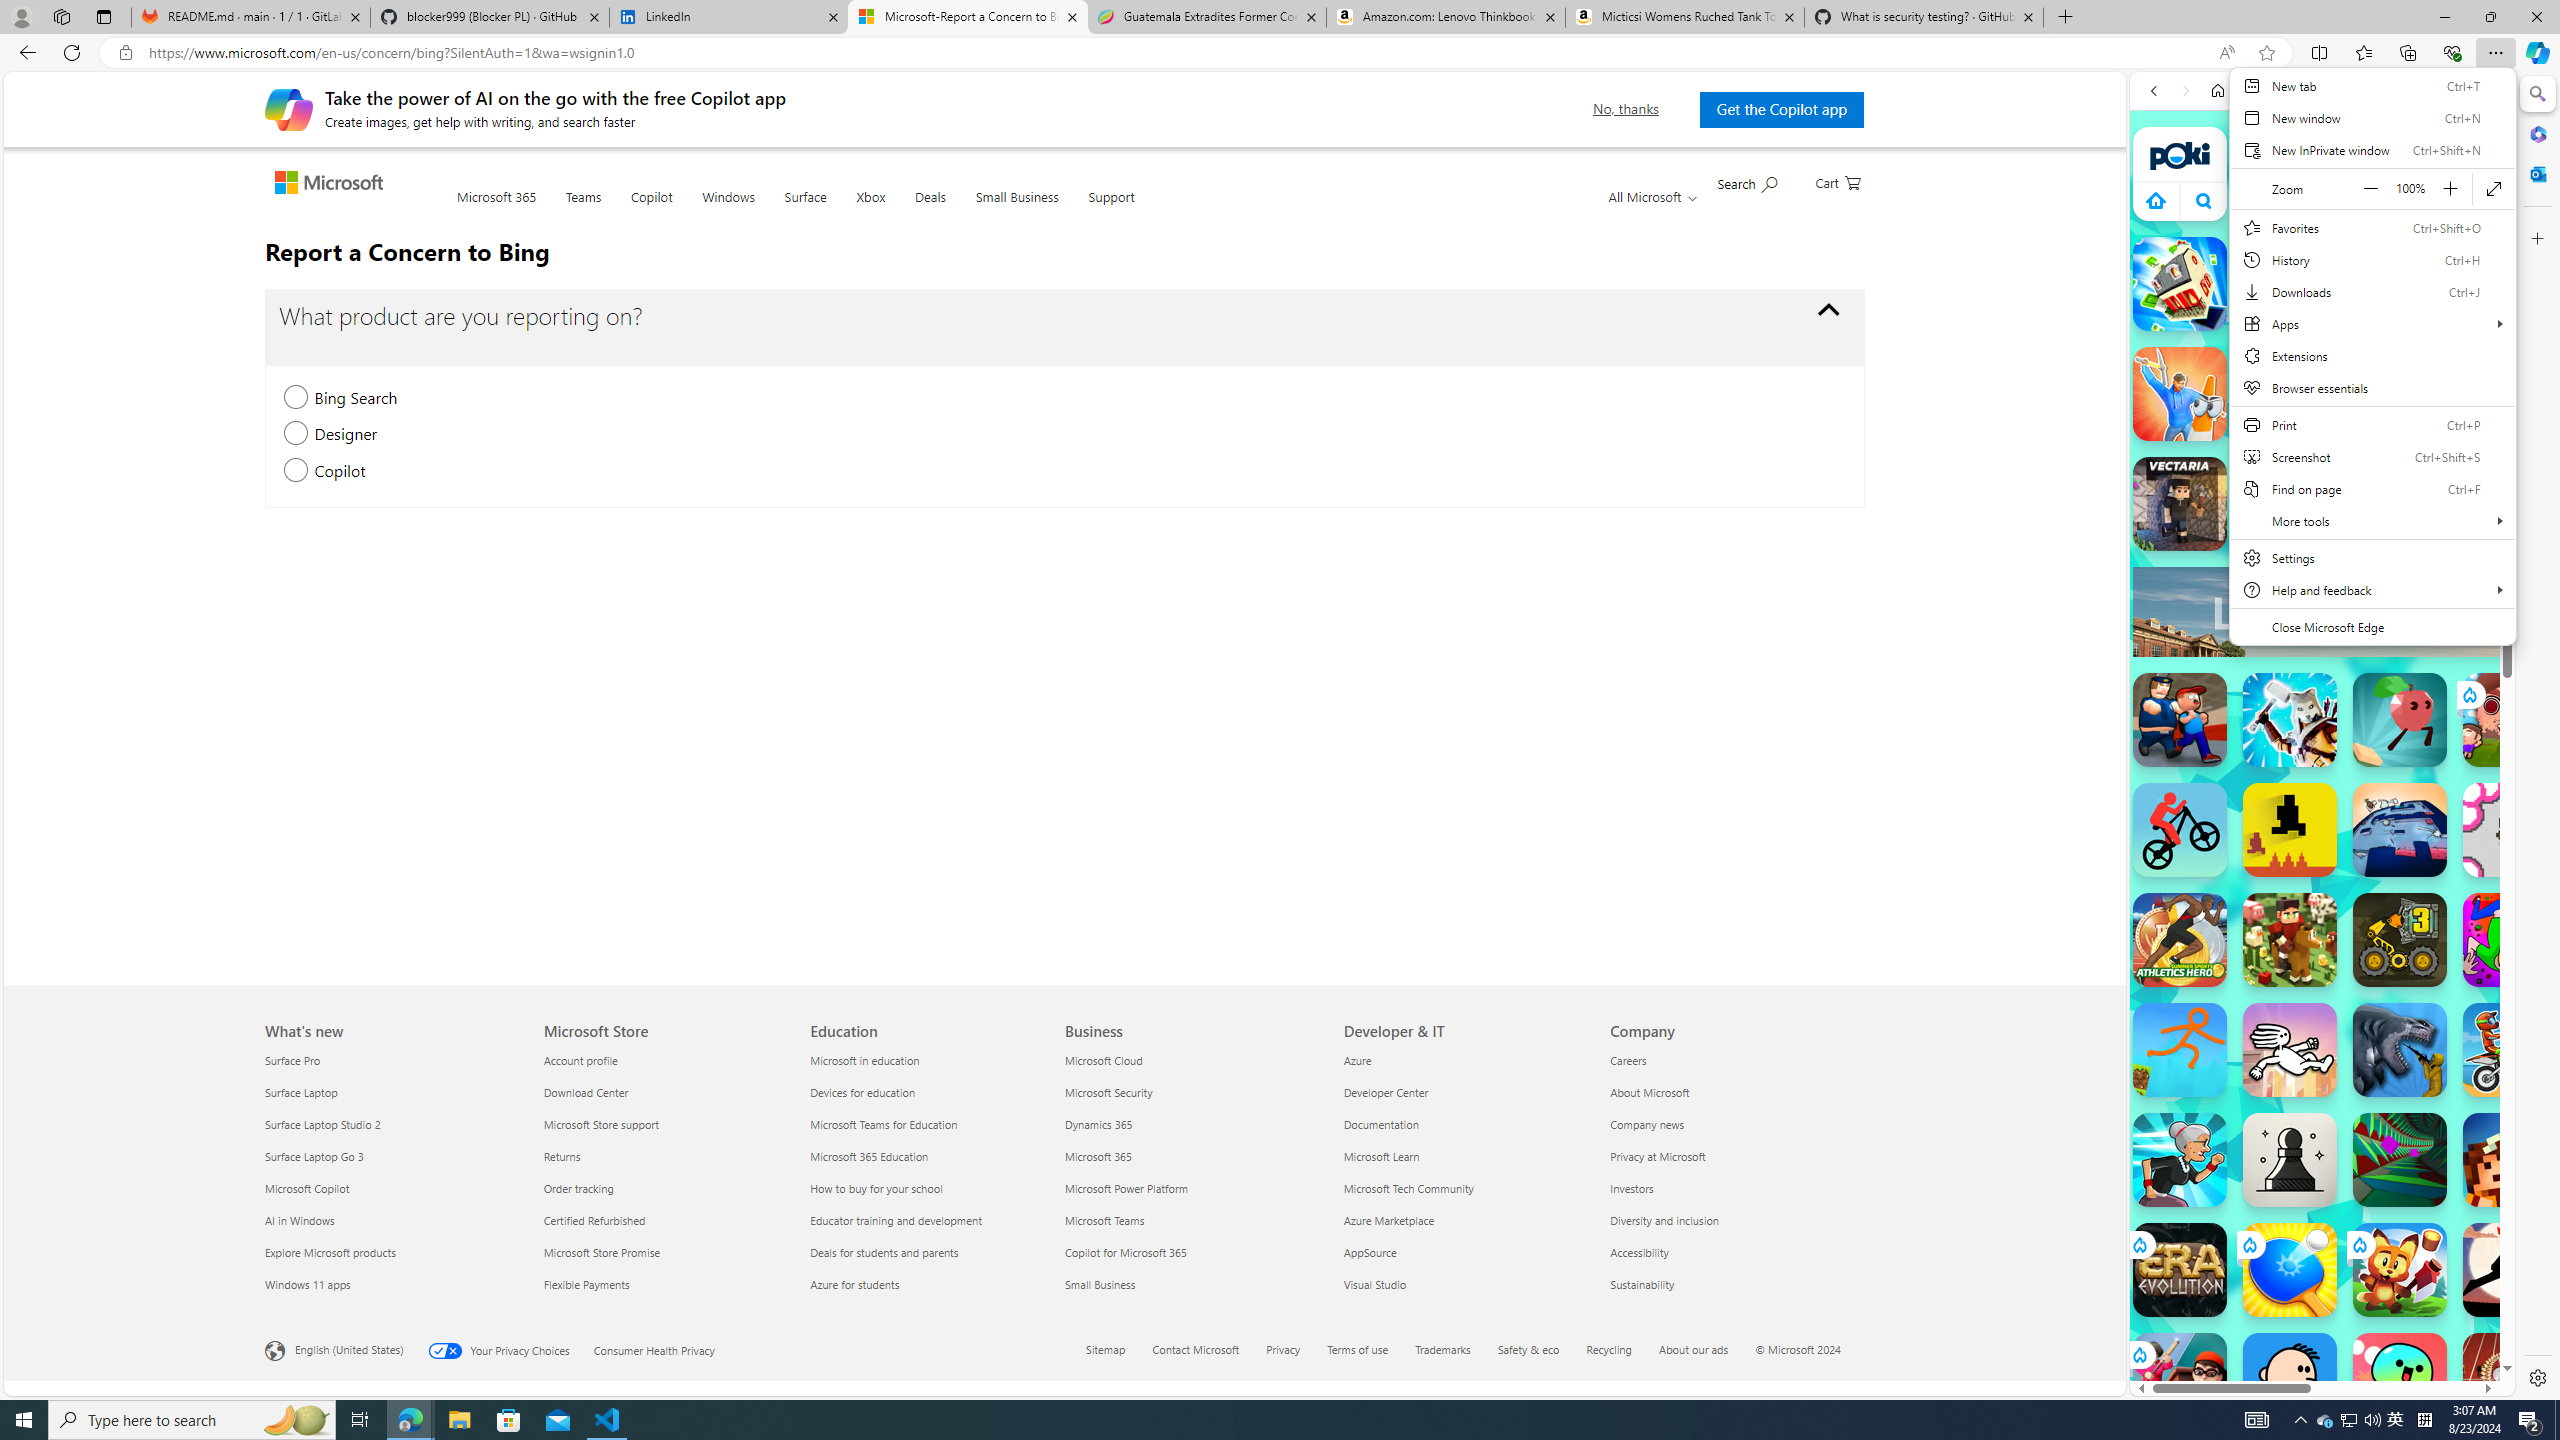 The image size is (2560, 1440). What do you see at coordinates (2510, 1380) in the screenshot?
I see `100 Metres Race` at bounding box center [2510, 1380].